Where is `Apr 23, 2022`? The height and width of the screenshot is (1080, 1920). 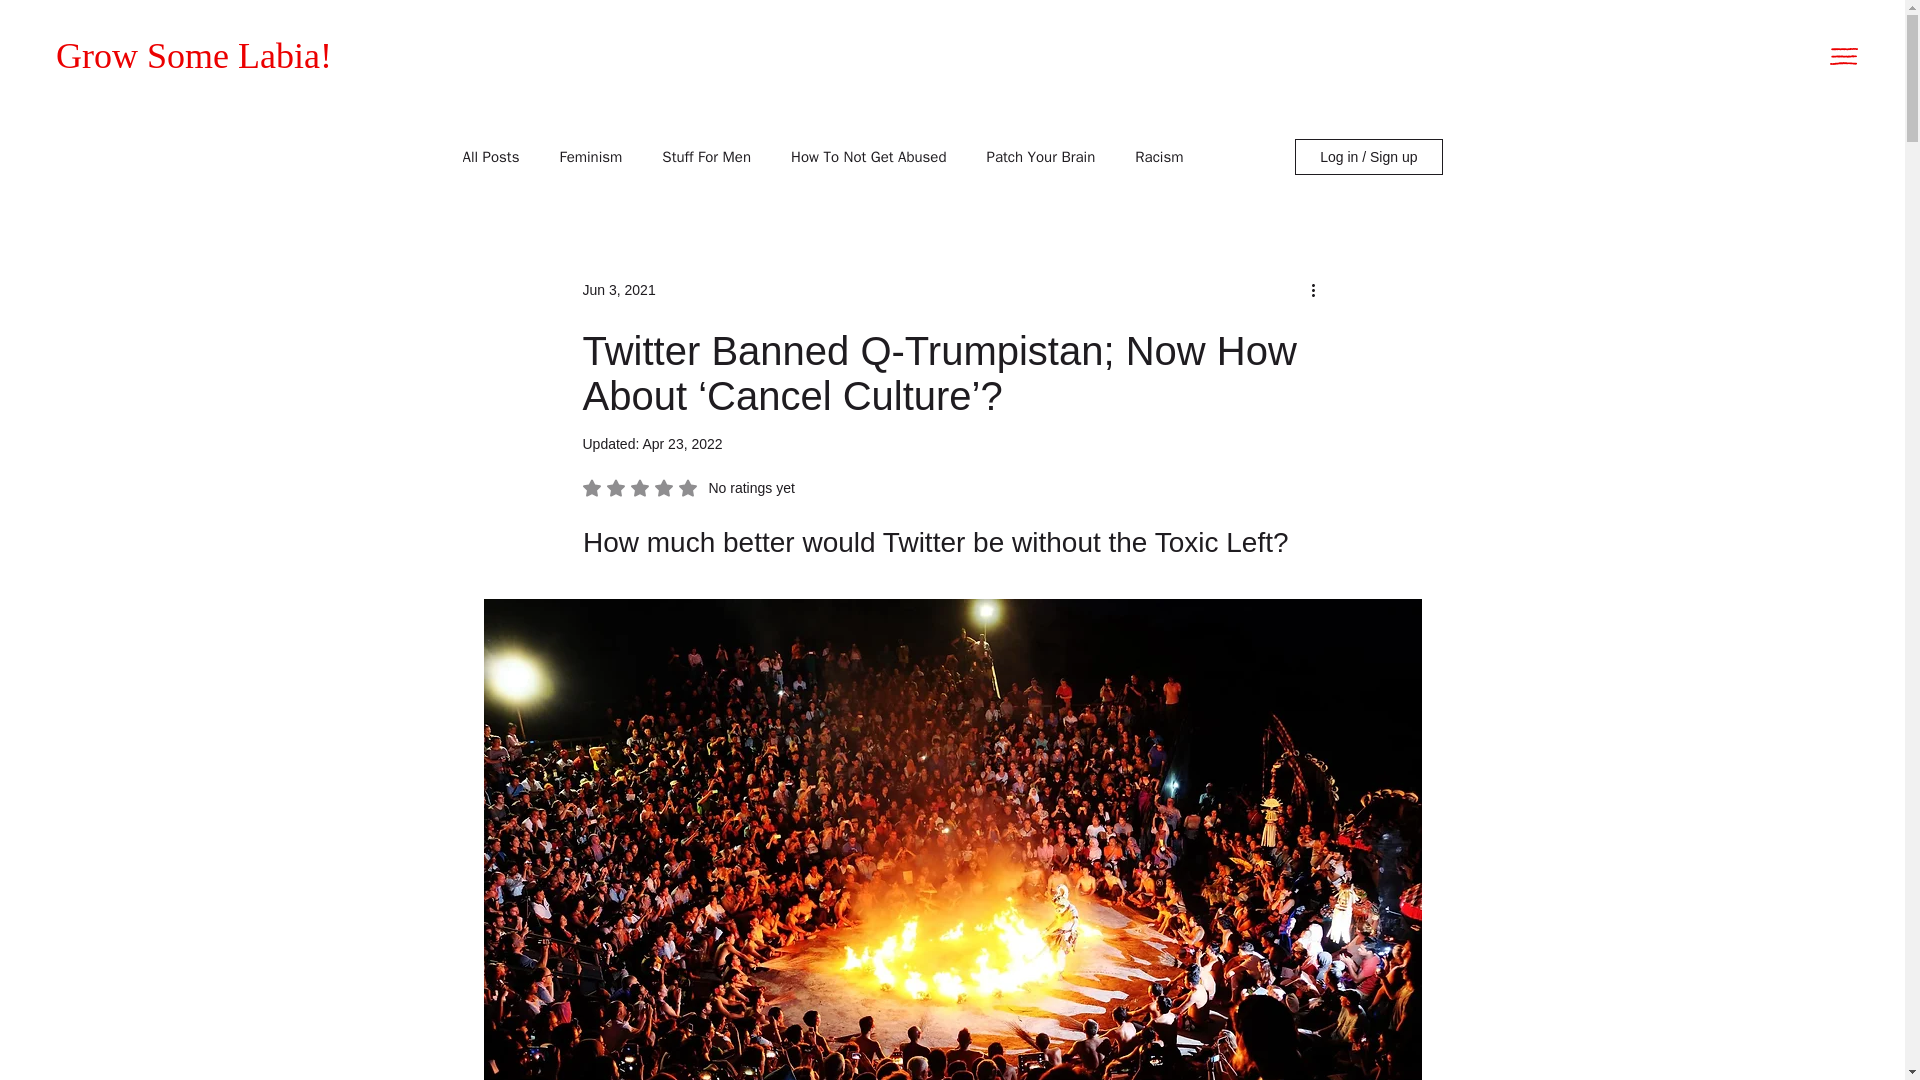
Apr 23, 2022 is located at coordinates (681, 444).